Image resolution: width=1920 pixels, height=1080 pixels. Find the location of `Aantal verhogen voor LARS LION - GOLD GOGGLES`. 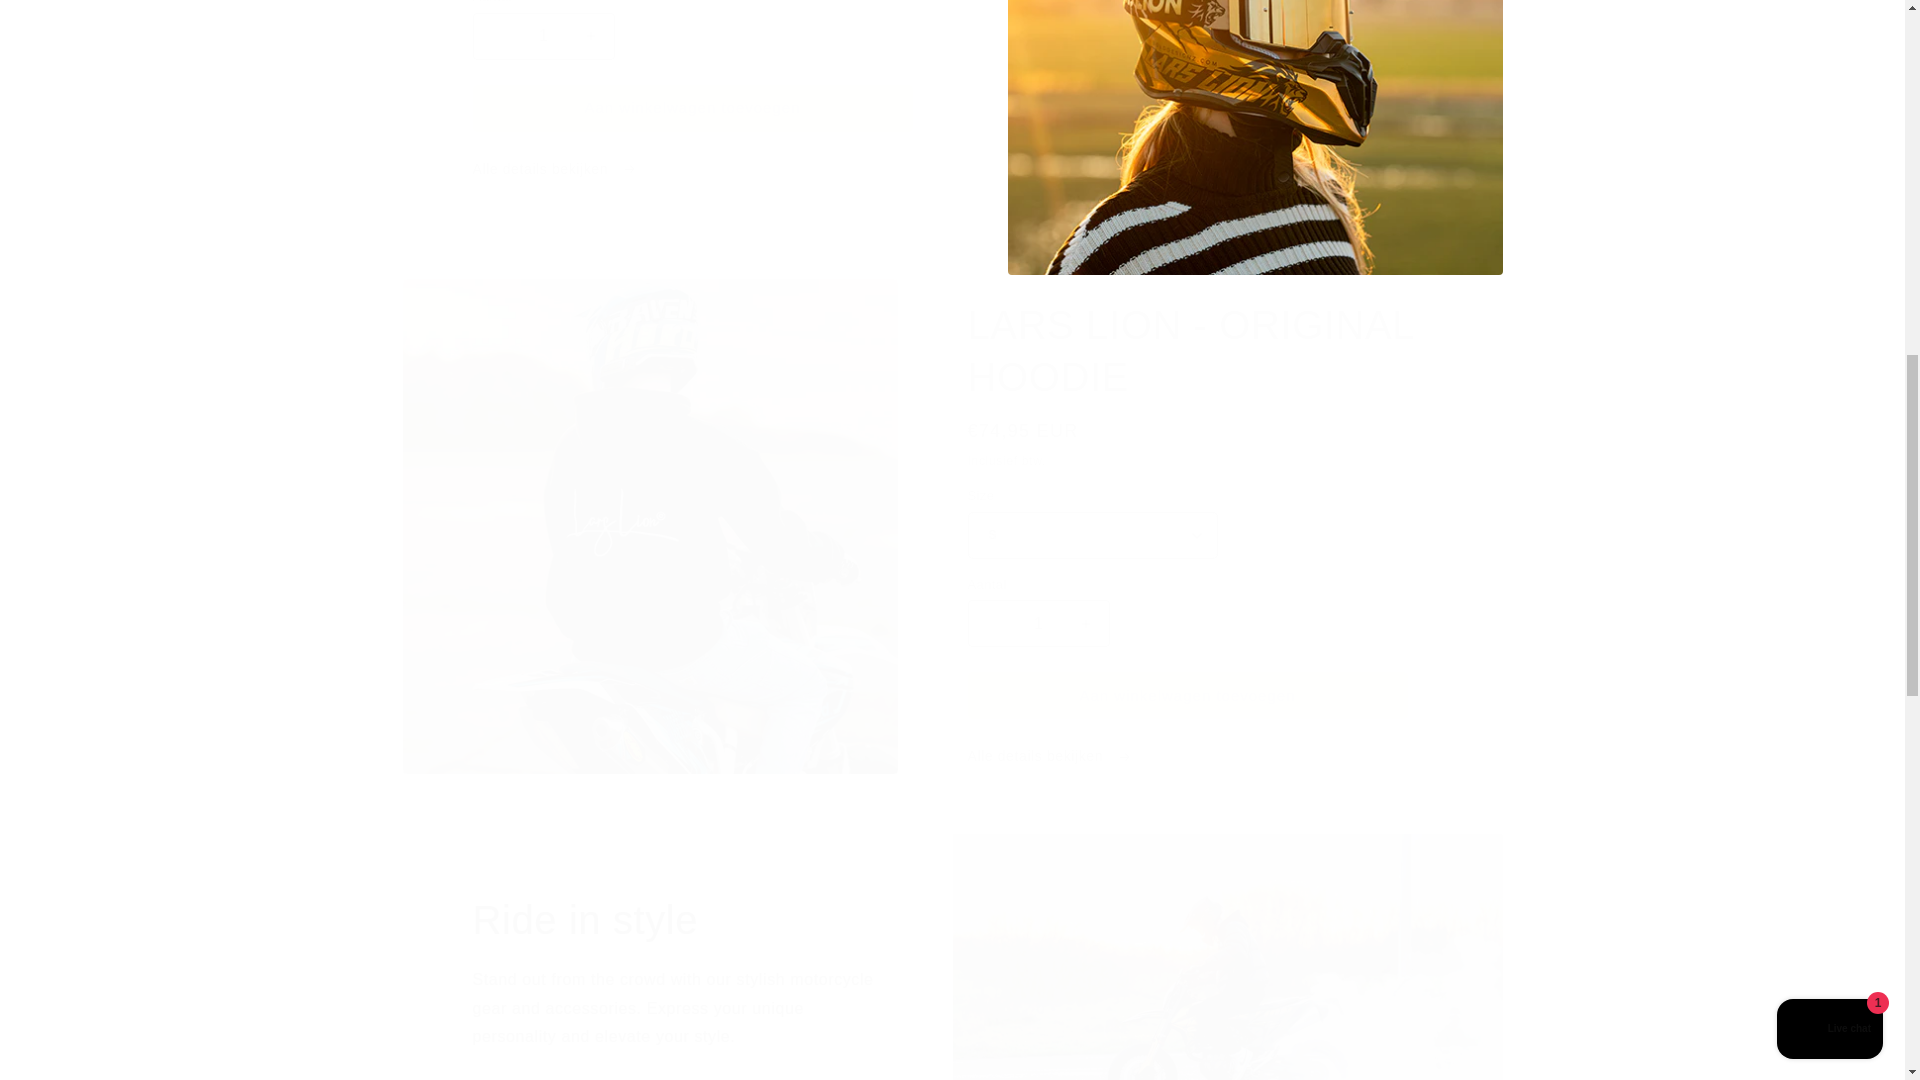

Aantal verhogen voor LARS LION - GOLD GOGGLES is located at coordinates (590, 36).